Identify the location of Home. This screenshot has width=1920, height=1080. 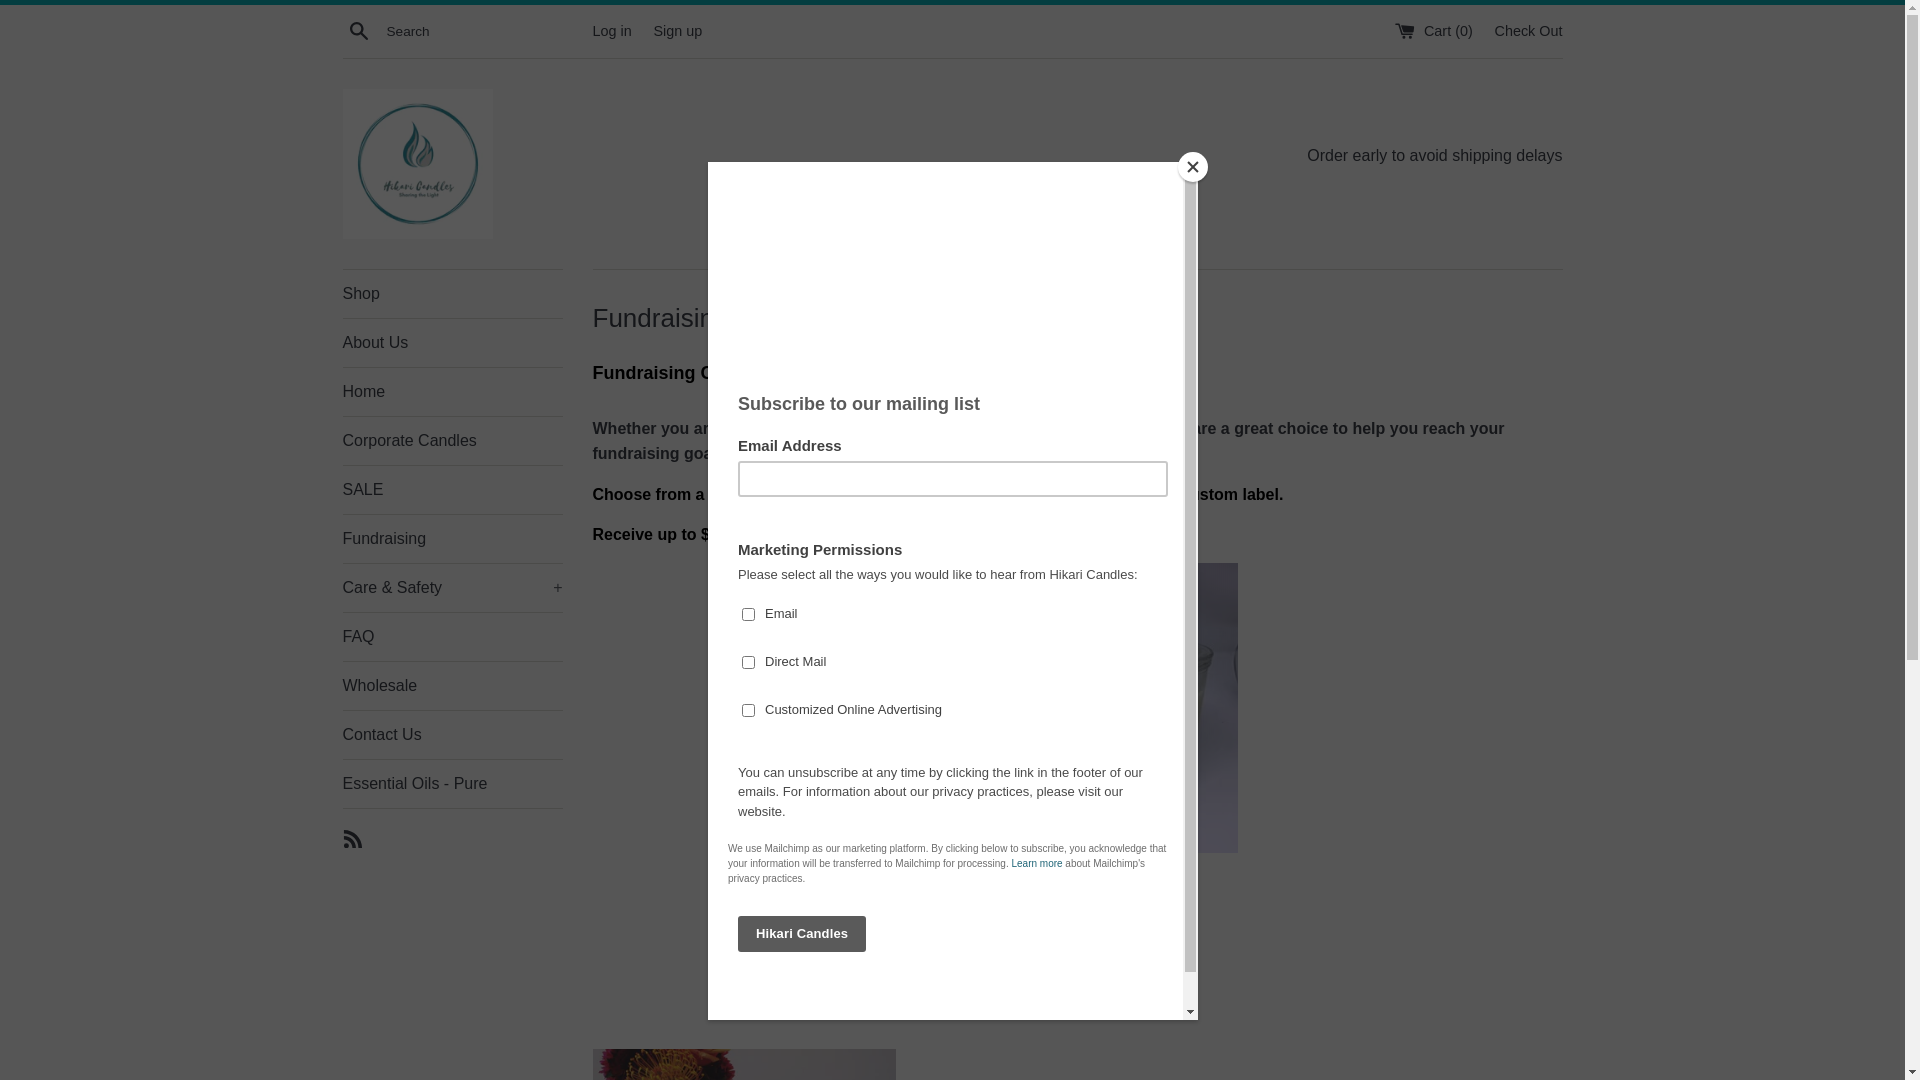
(452, 392).